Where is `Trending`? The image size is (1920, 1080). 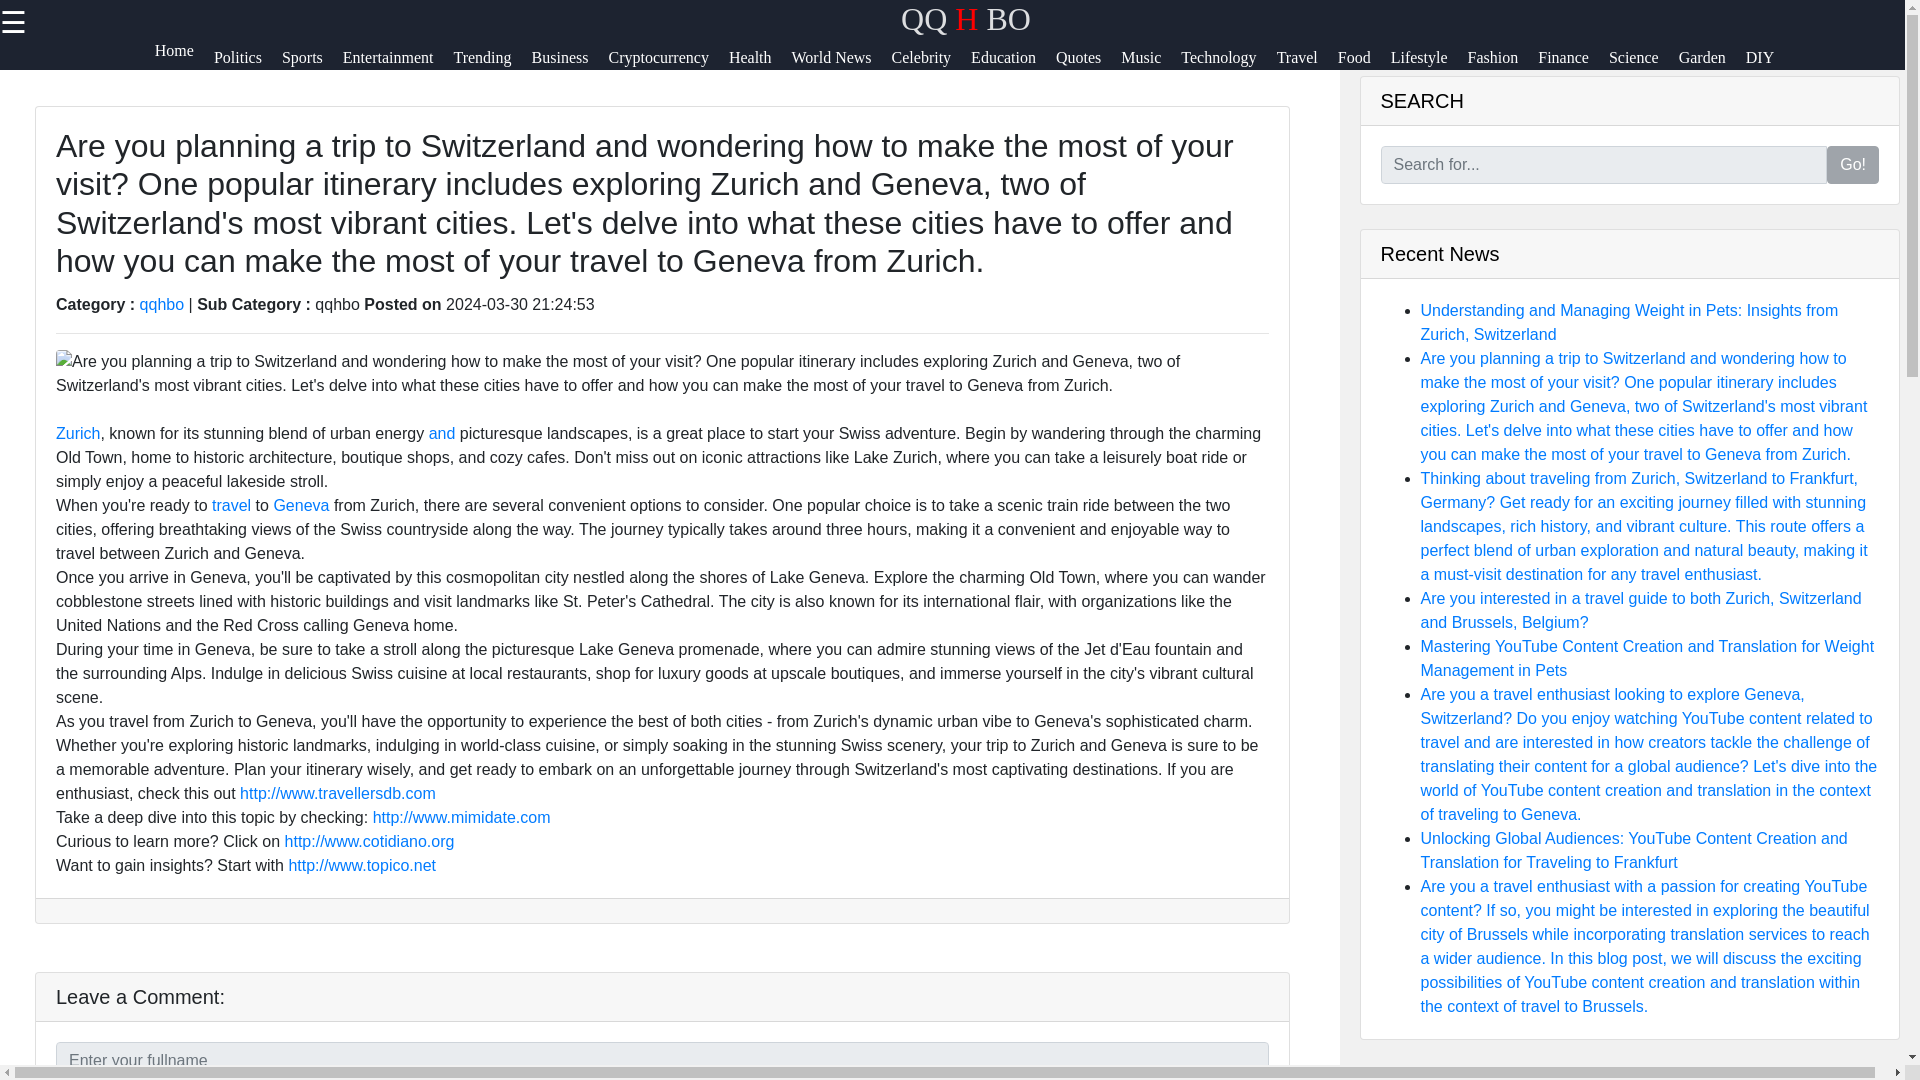 Trending is located at coordinates (492, 66).